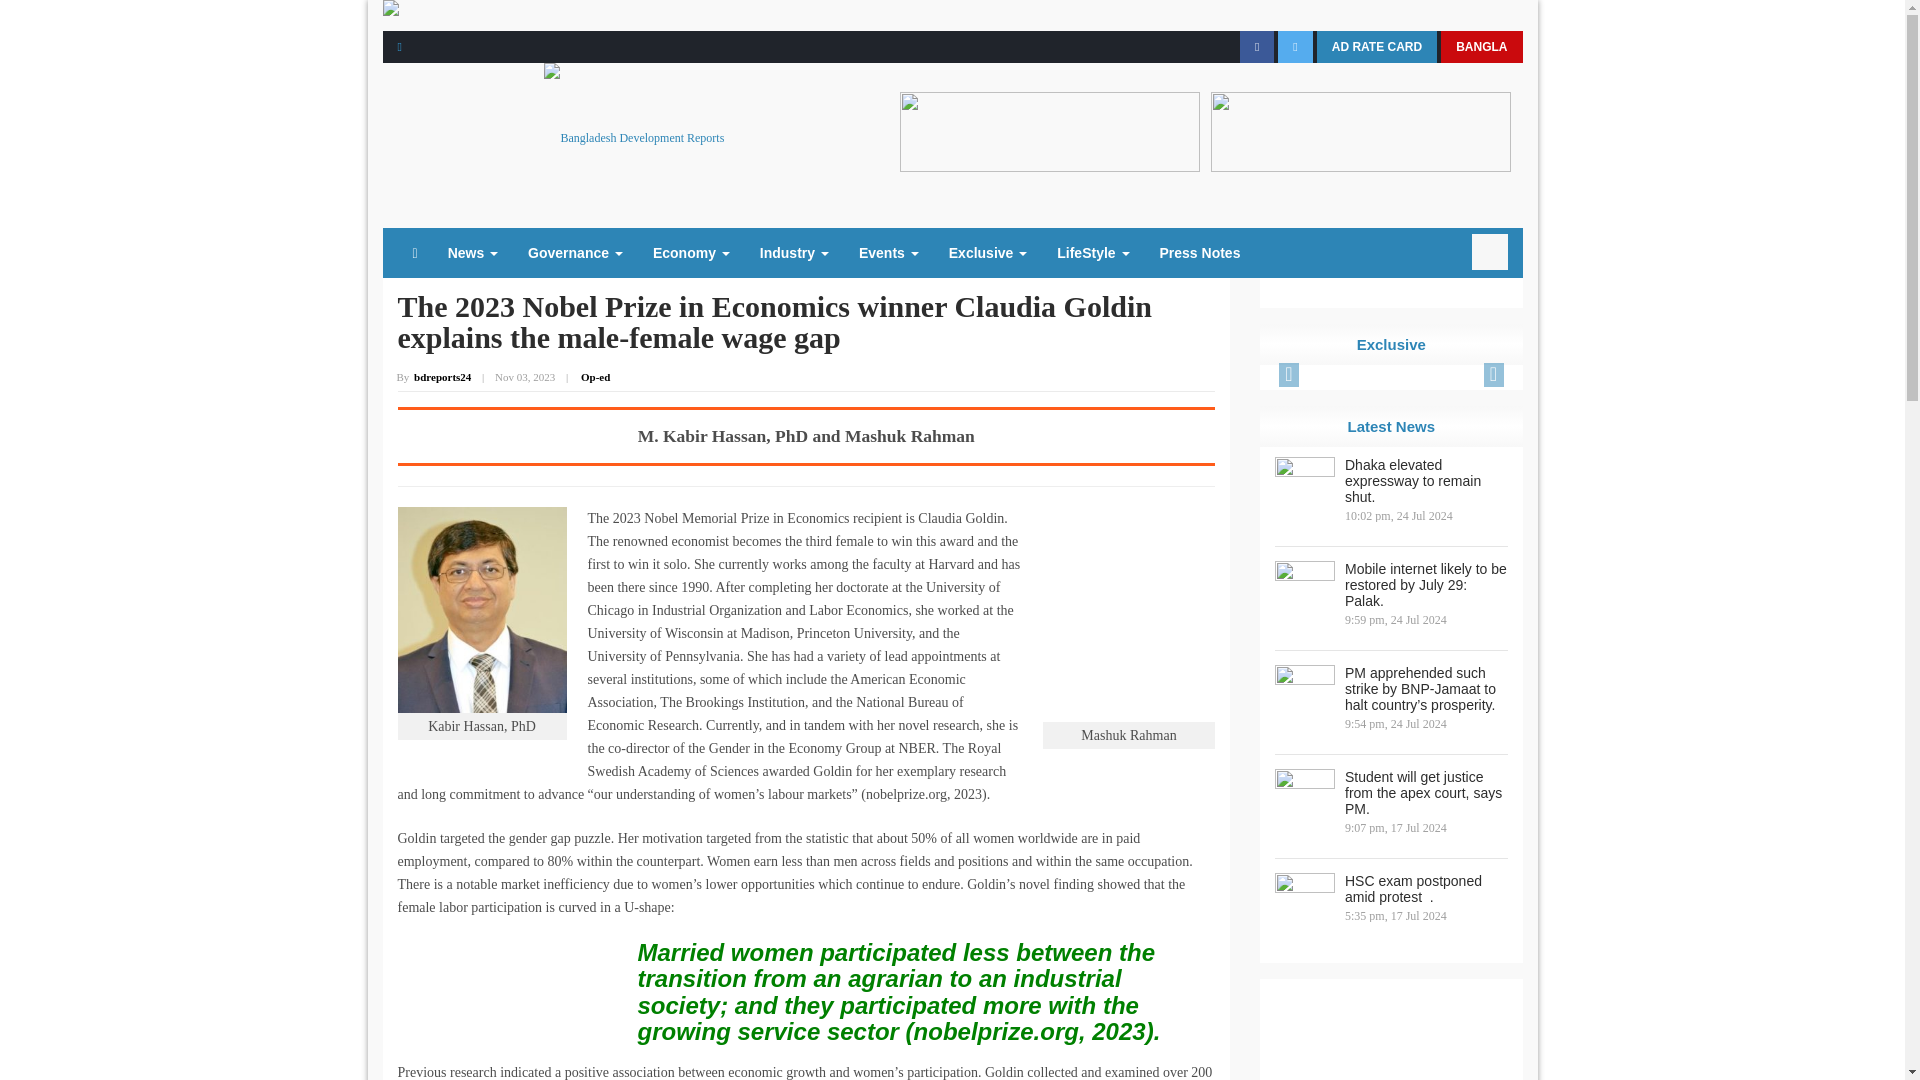 This screenshot has width=1920, height=1080. What do you see at coordinates (1490, 252) in the screenshot?
I see `search` at bounding box center [1490, 252].